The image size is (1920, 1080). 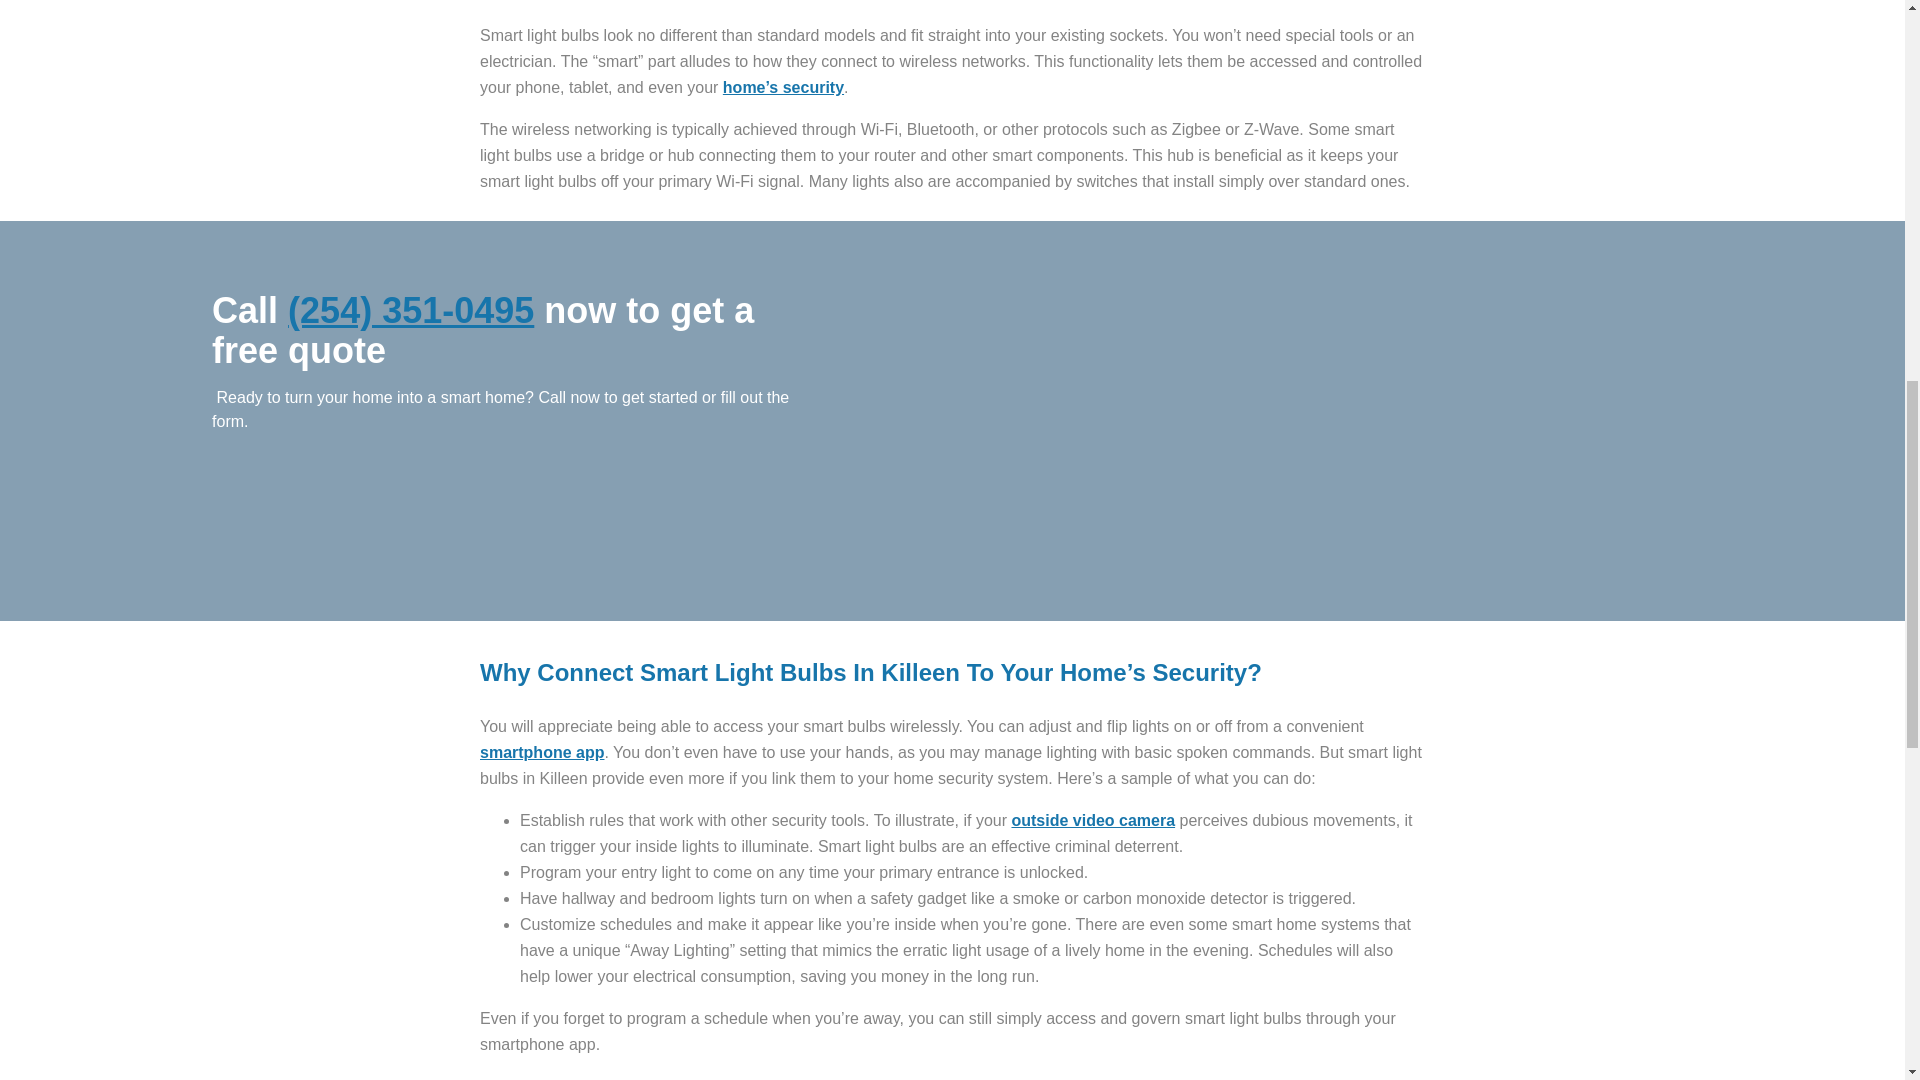 I want to click on smartphone app, so click(x=542, y=752).